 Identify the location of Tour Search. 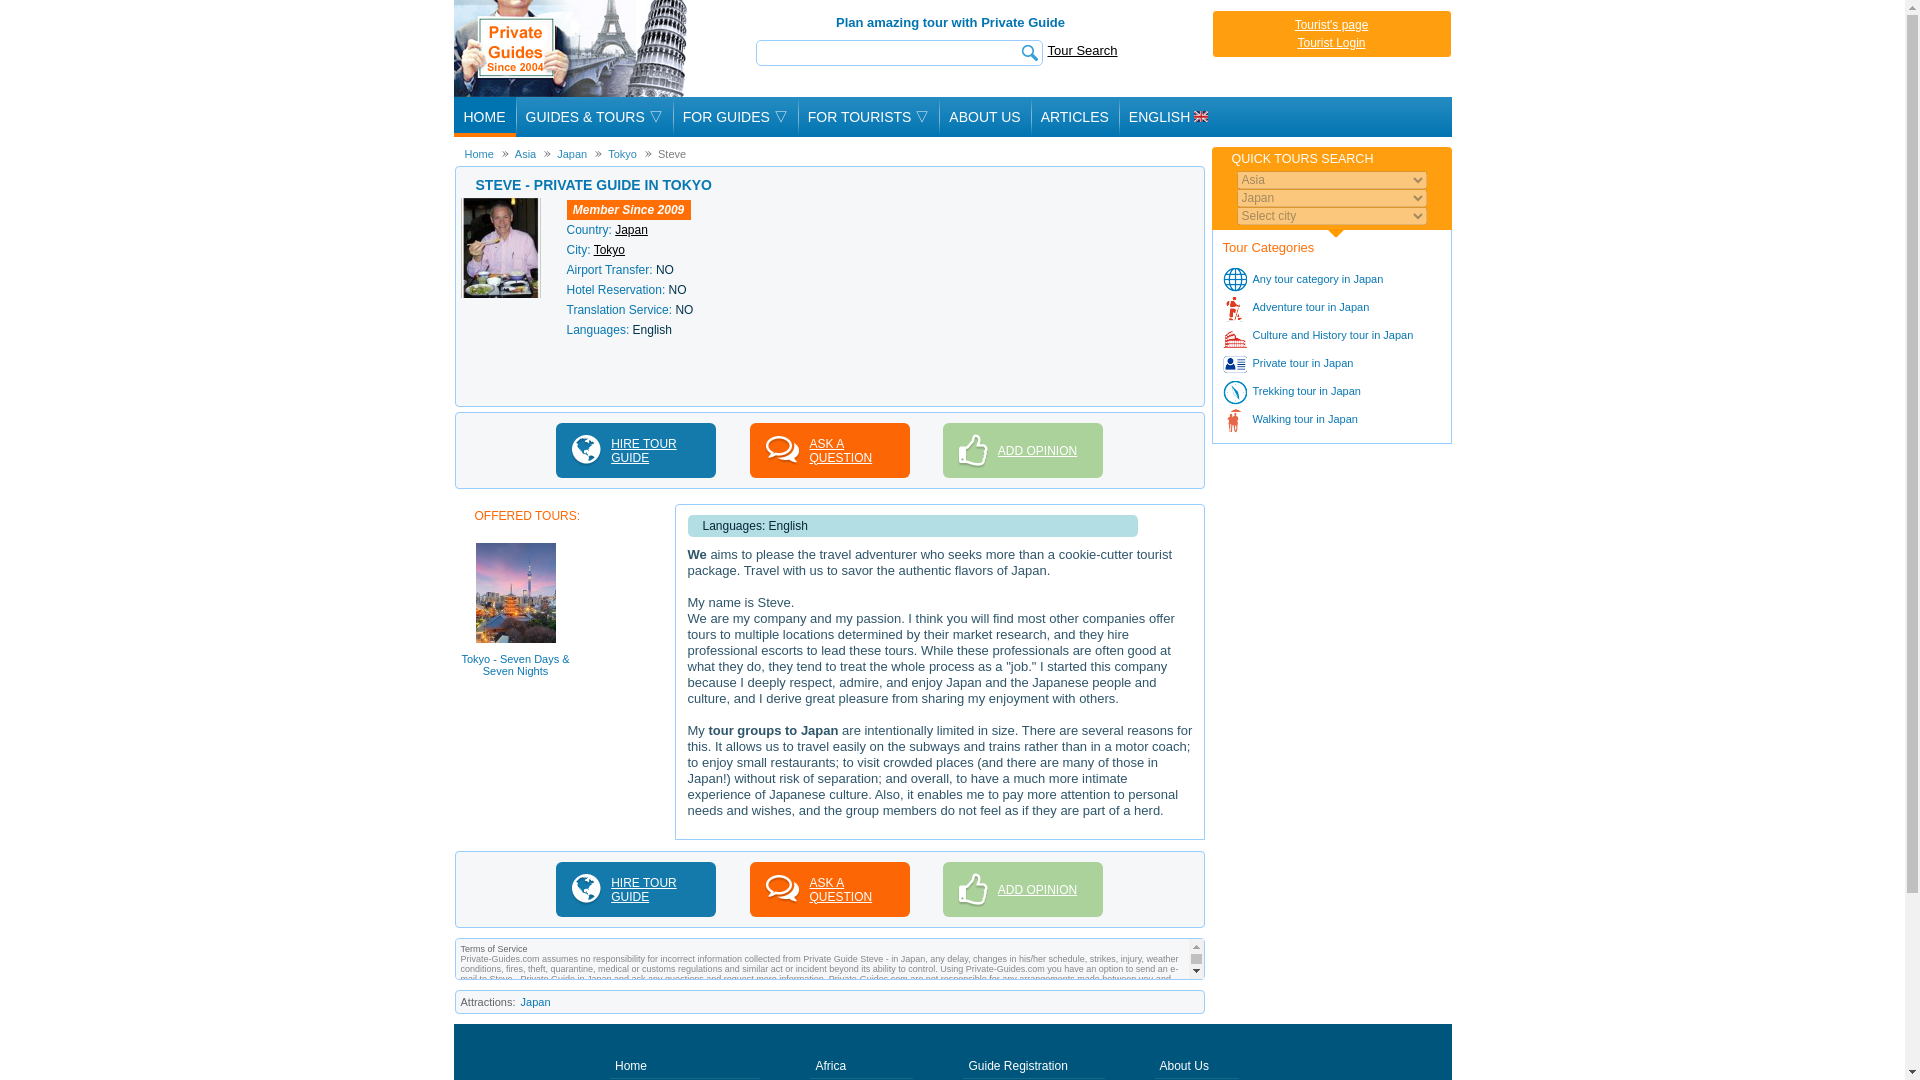
(1082, 50).